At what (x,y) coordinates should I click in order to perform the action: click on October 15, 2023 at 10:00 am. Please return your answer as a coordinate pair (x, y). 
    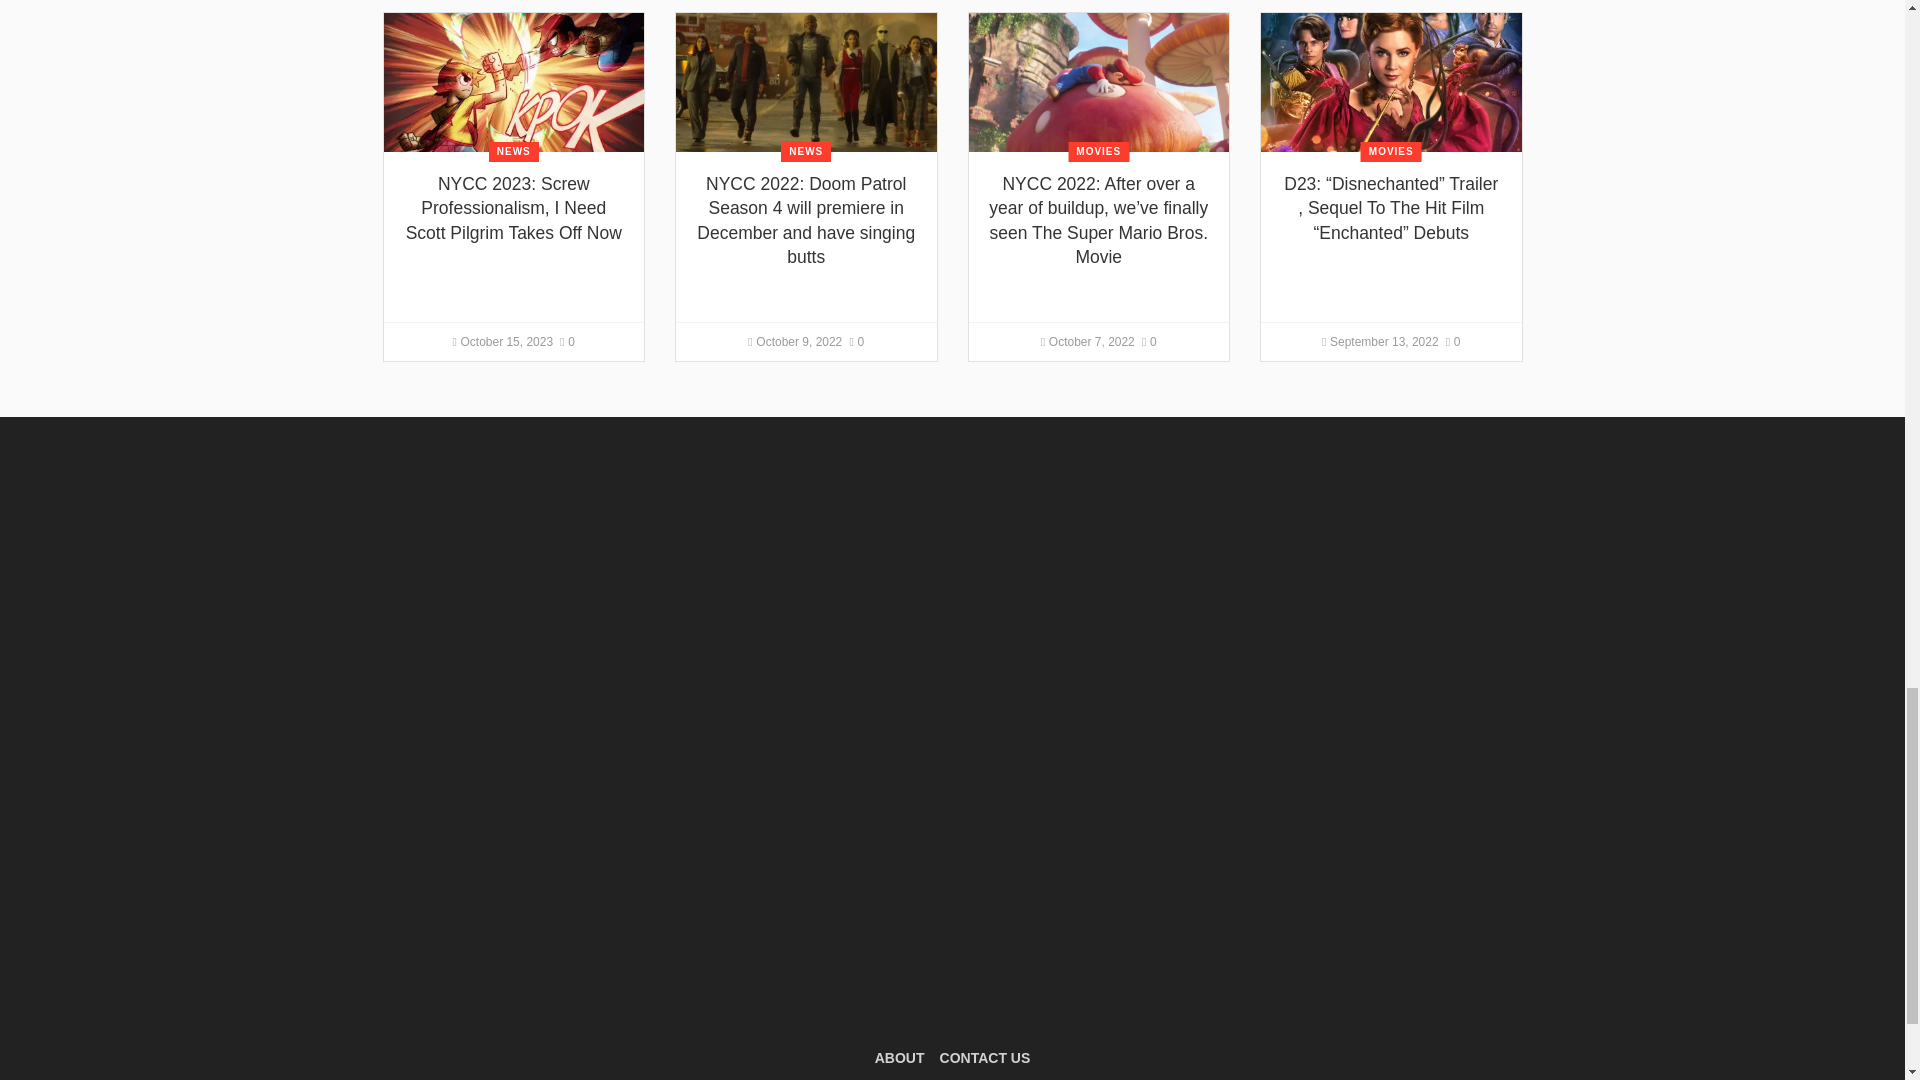
    Looking at the image, I should click on (504, 341).